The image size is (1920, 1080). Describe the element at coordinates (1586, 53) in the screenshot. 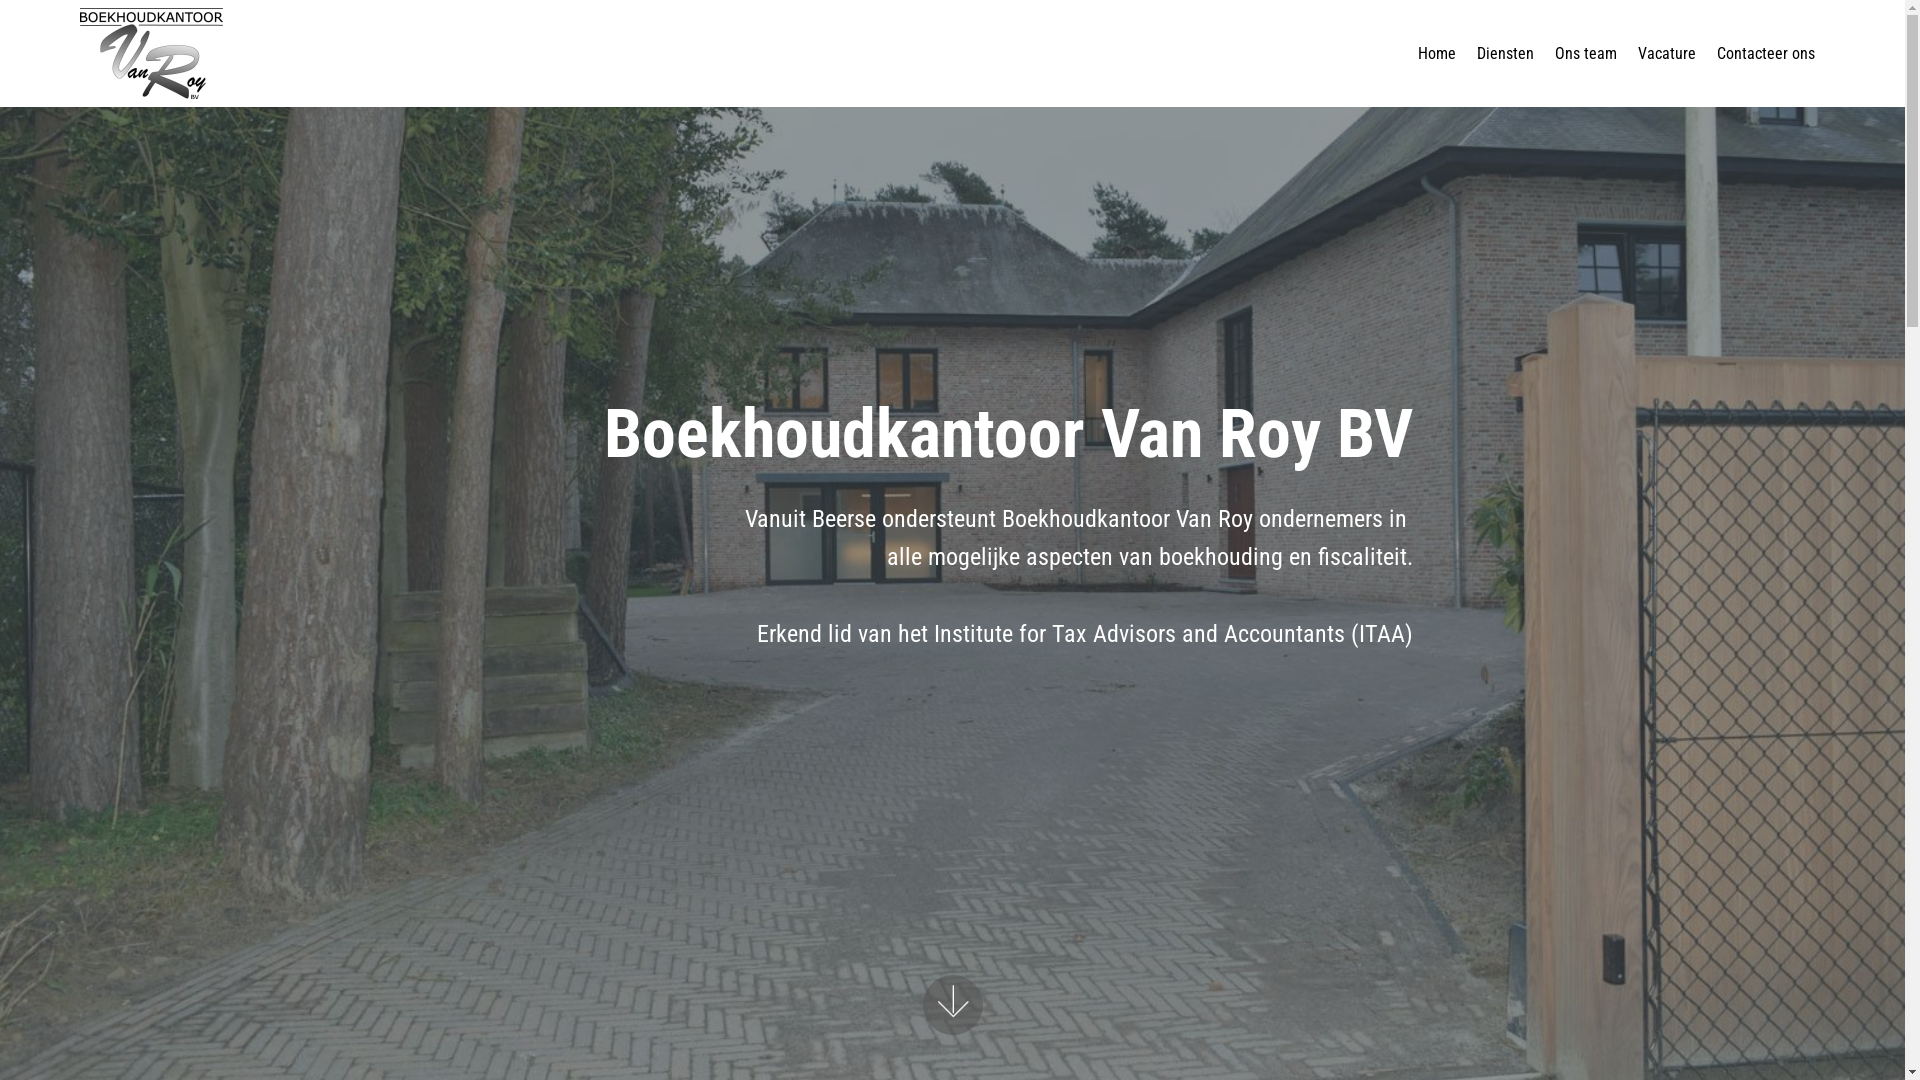

I see `Ons team` at that location.